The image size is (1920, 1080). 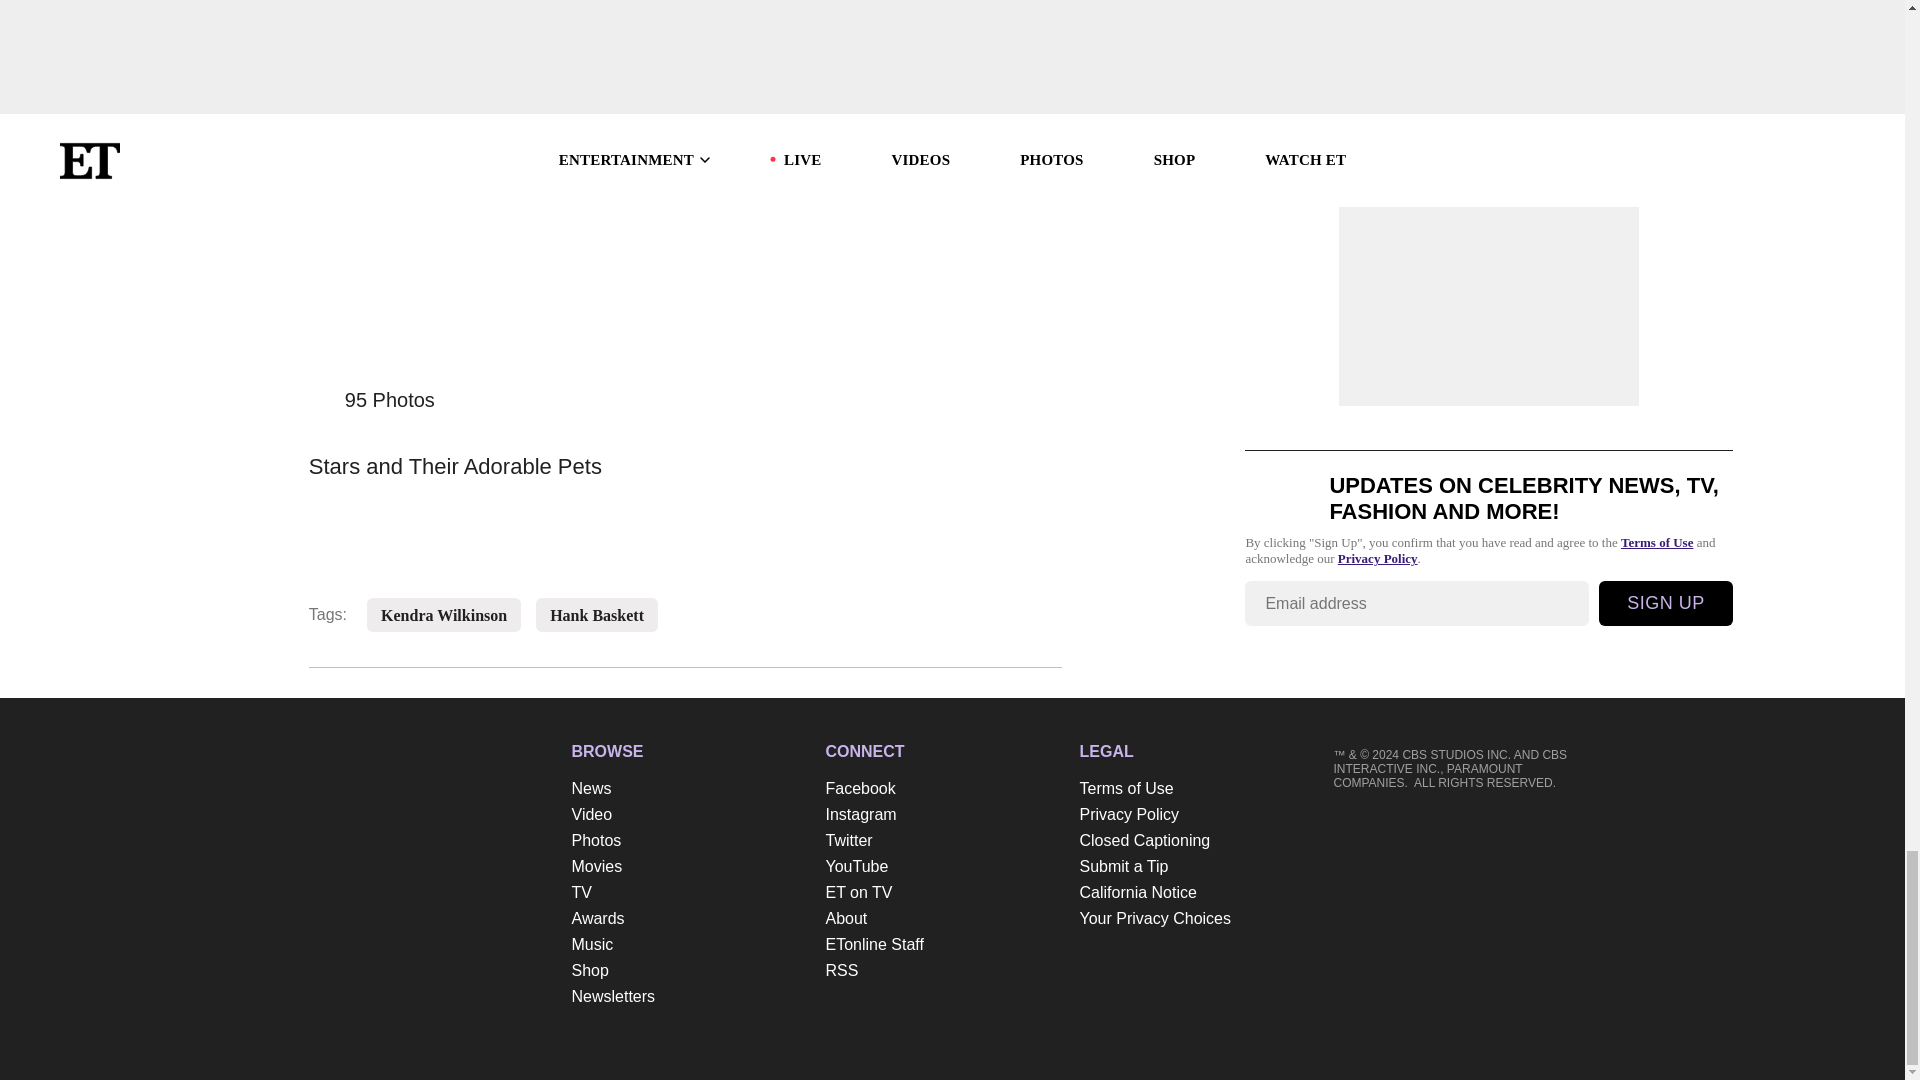 What do you see at coordinates (685, 460) in the screenshot?
I see `Stars and Their Adorable Pets` at bounding box center [685, 460].